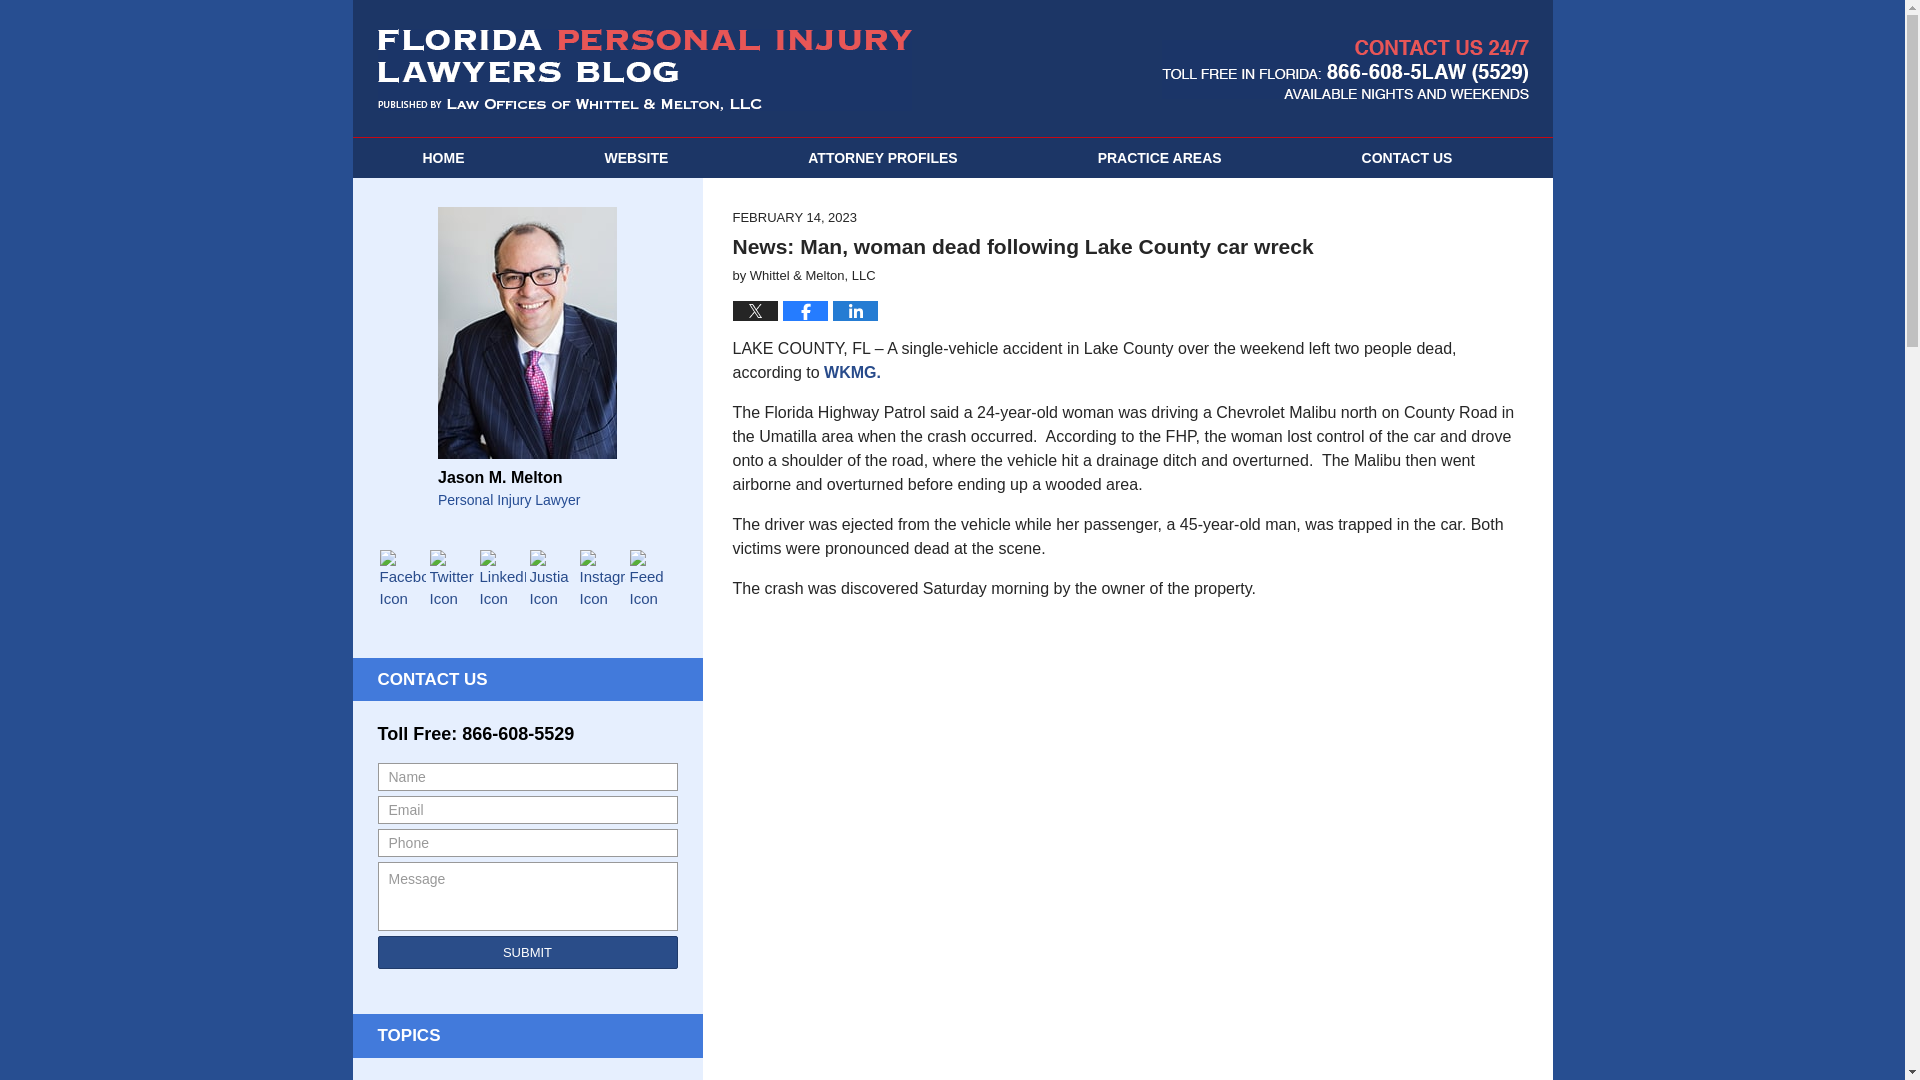 Image resolution: width=1920 pixels, height=1080 pixels. I want to click on HOME, so click(442, 158).